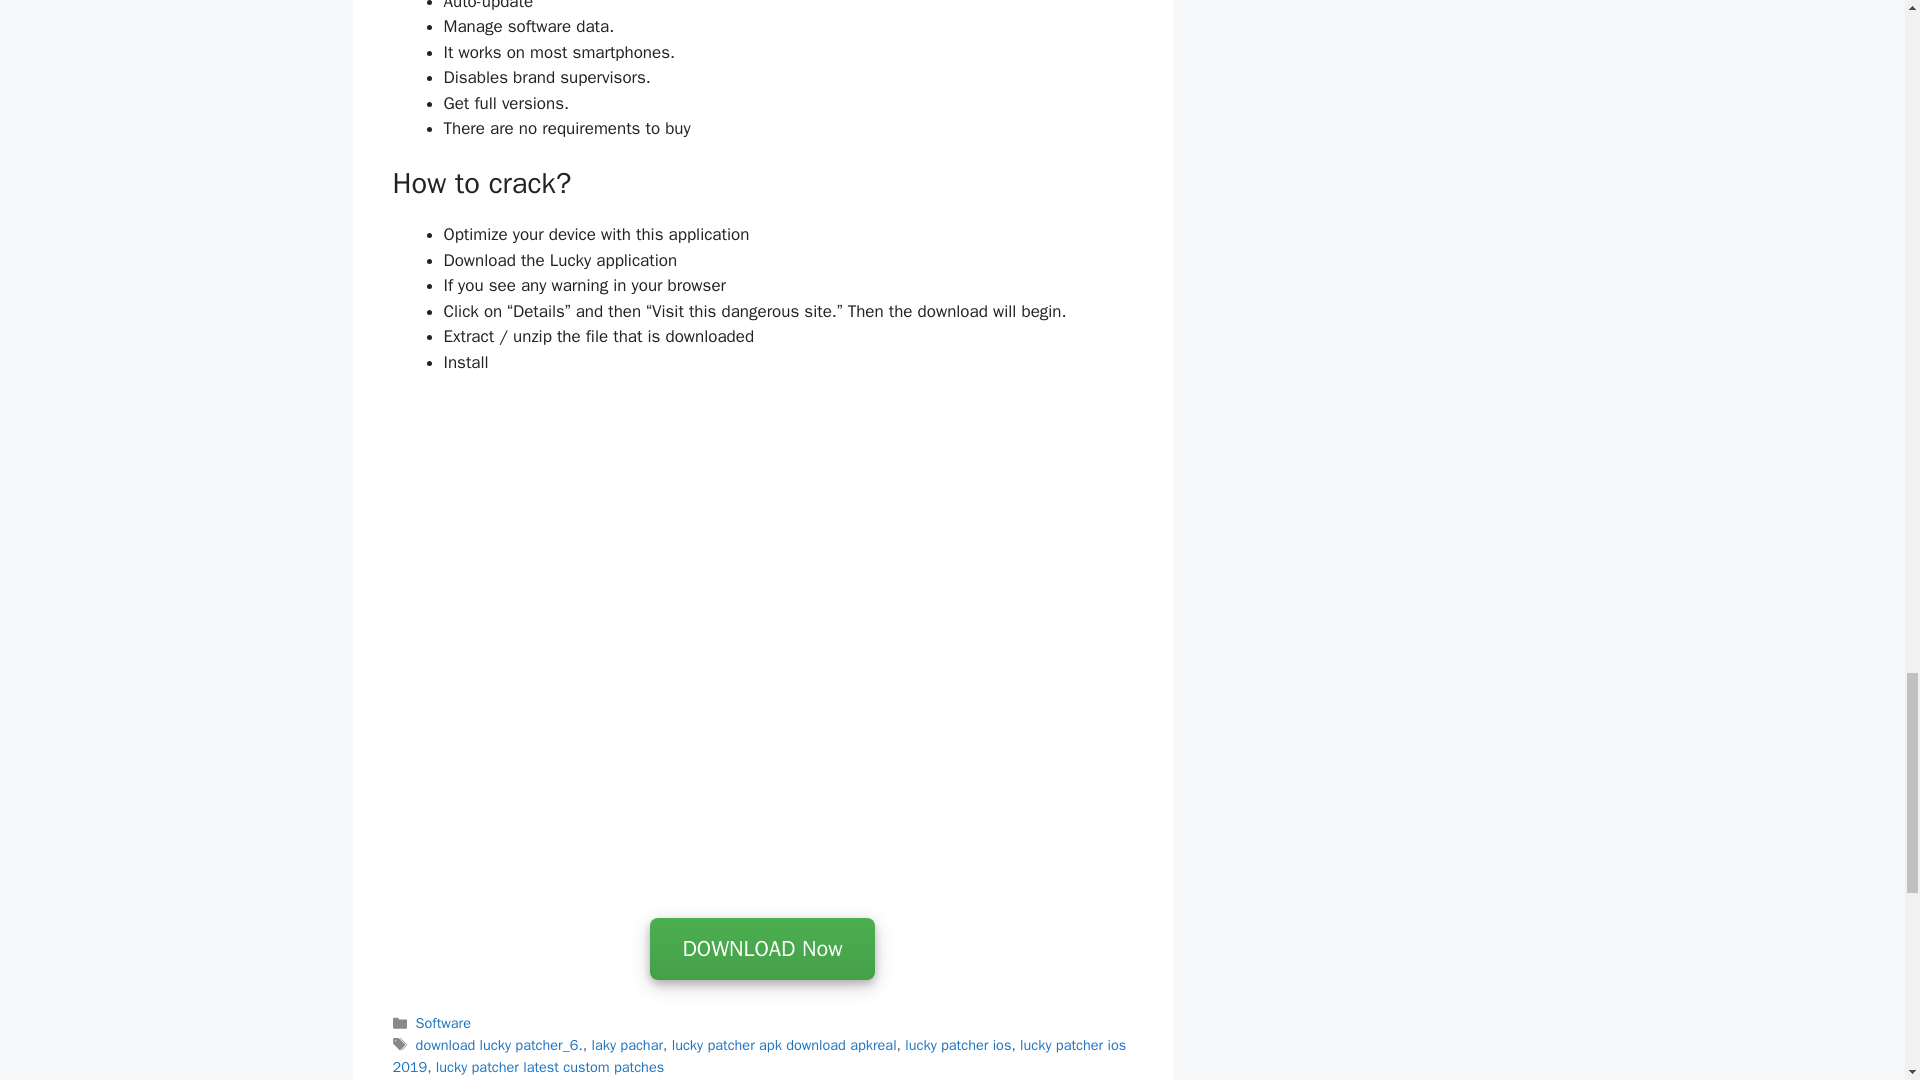  I want to click on DOWNLOAD Now, so click(762, 949).